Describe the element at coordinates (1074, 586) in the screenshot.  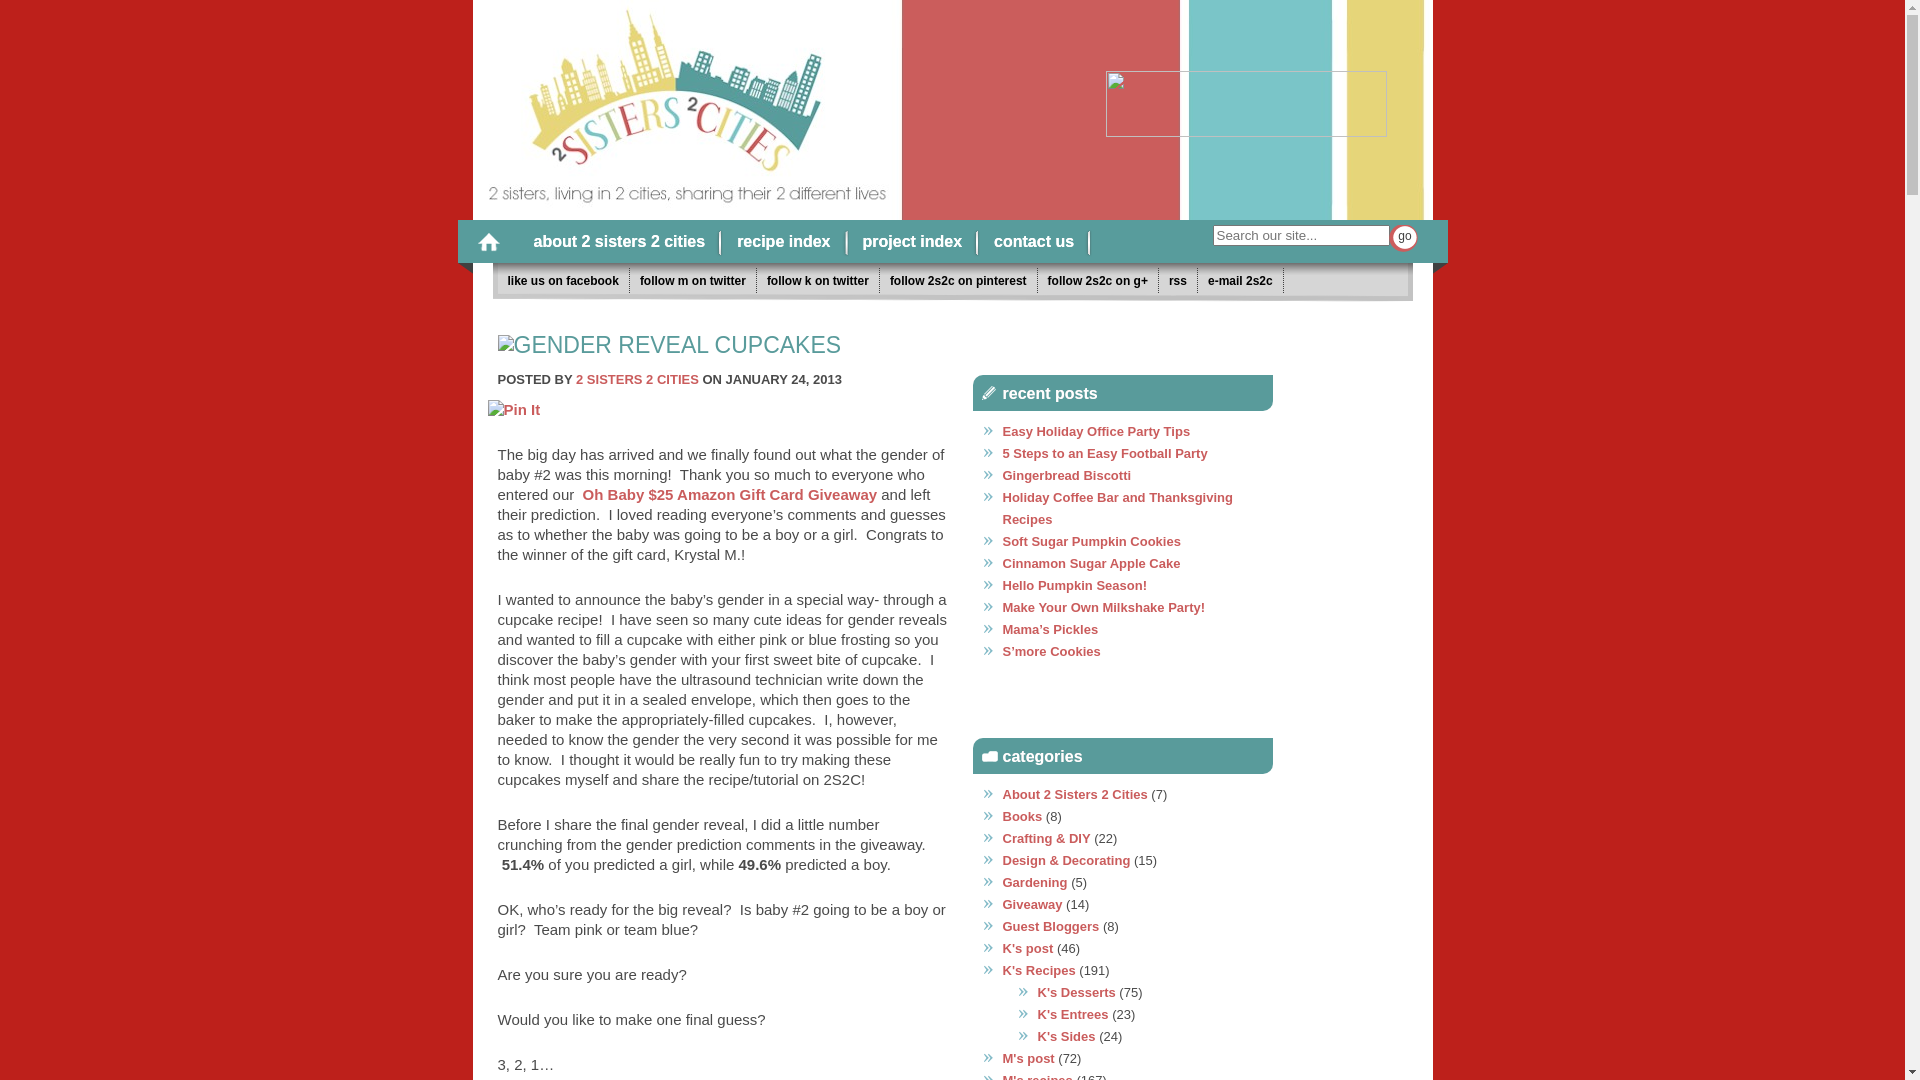
I see `Hello Pumpkin Season!` at that location.